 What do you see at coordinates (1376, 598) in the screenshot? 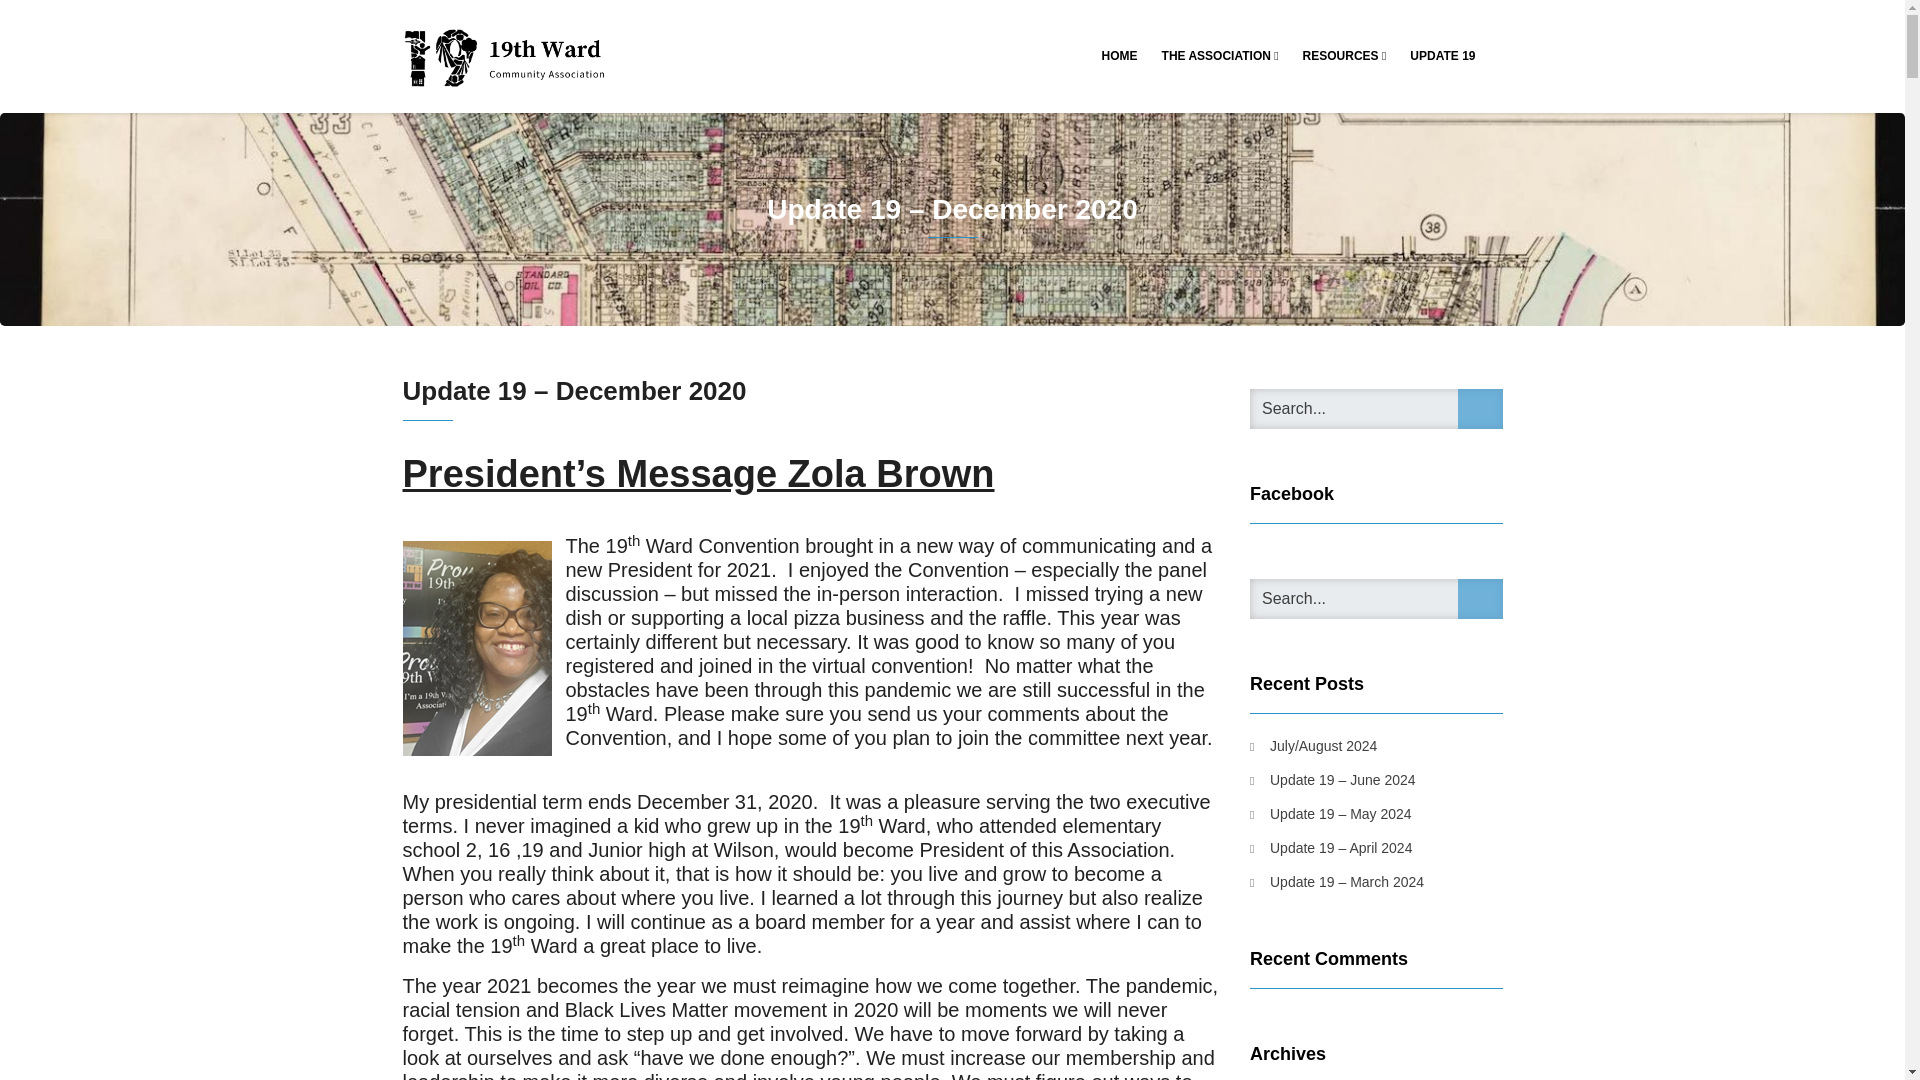
I see `Search for:` at bounding box center [1376, 598].